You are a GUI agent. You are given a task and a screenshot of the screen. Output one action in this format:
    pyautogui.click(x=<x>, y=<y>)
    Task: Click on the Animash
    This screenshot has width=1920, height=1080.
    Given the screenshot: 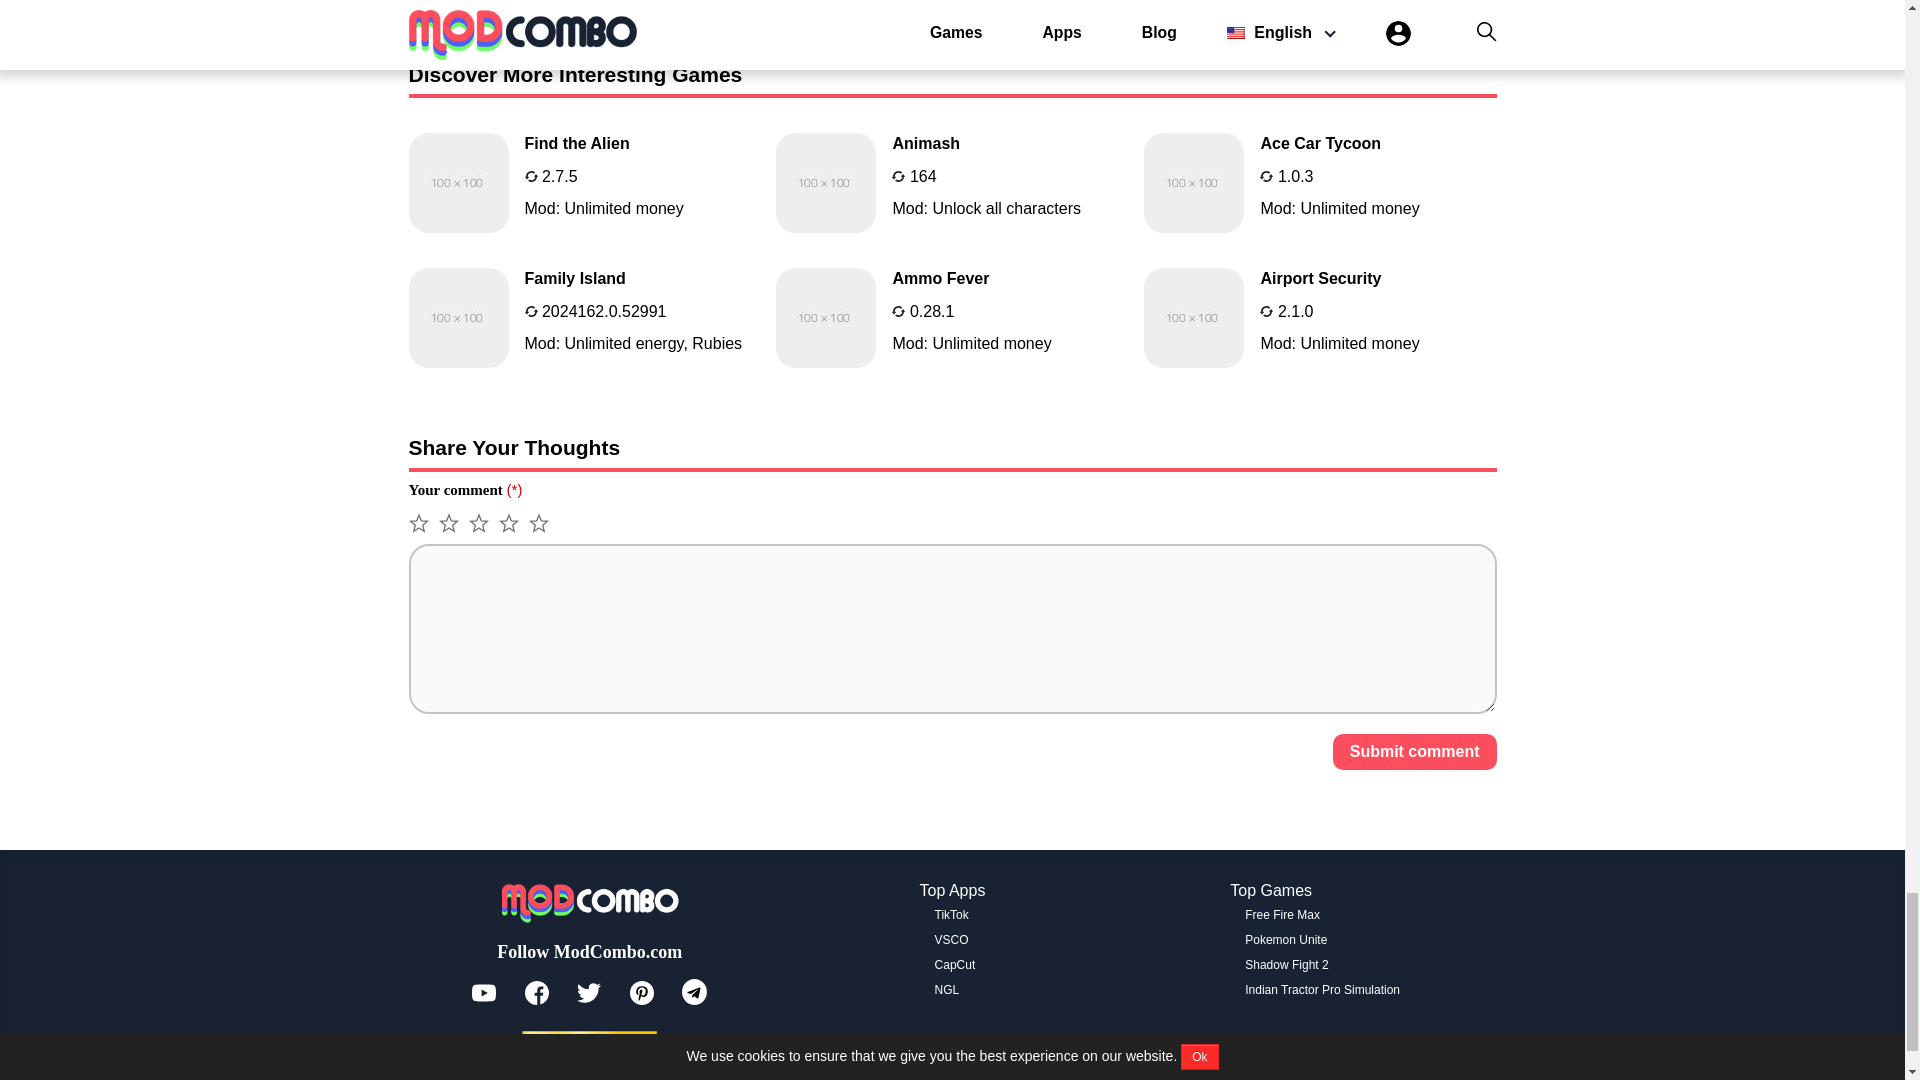 What is the action you would take?
    pyautogui.click(x=1320, y=182)
    